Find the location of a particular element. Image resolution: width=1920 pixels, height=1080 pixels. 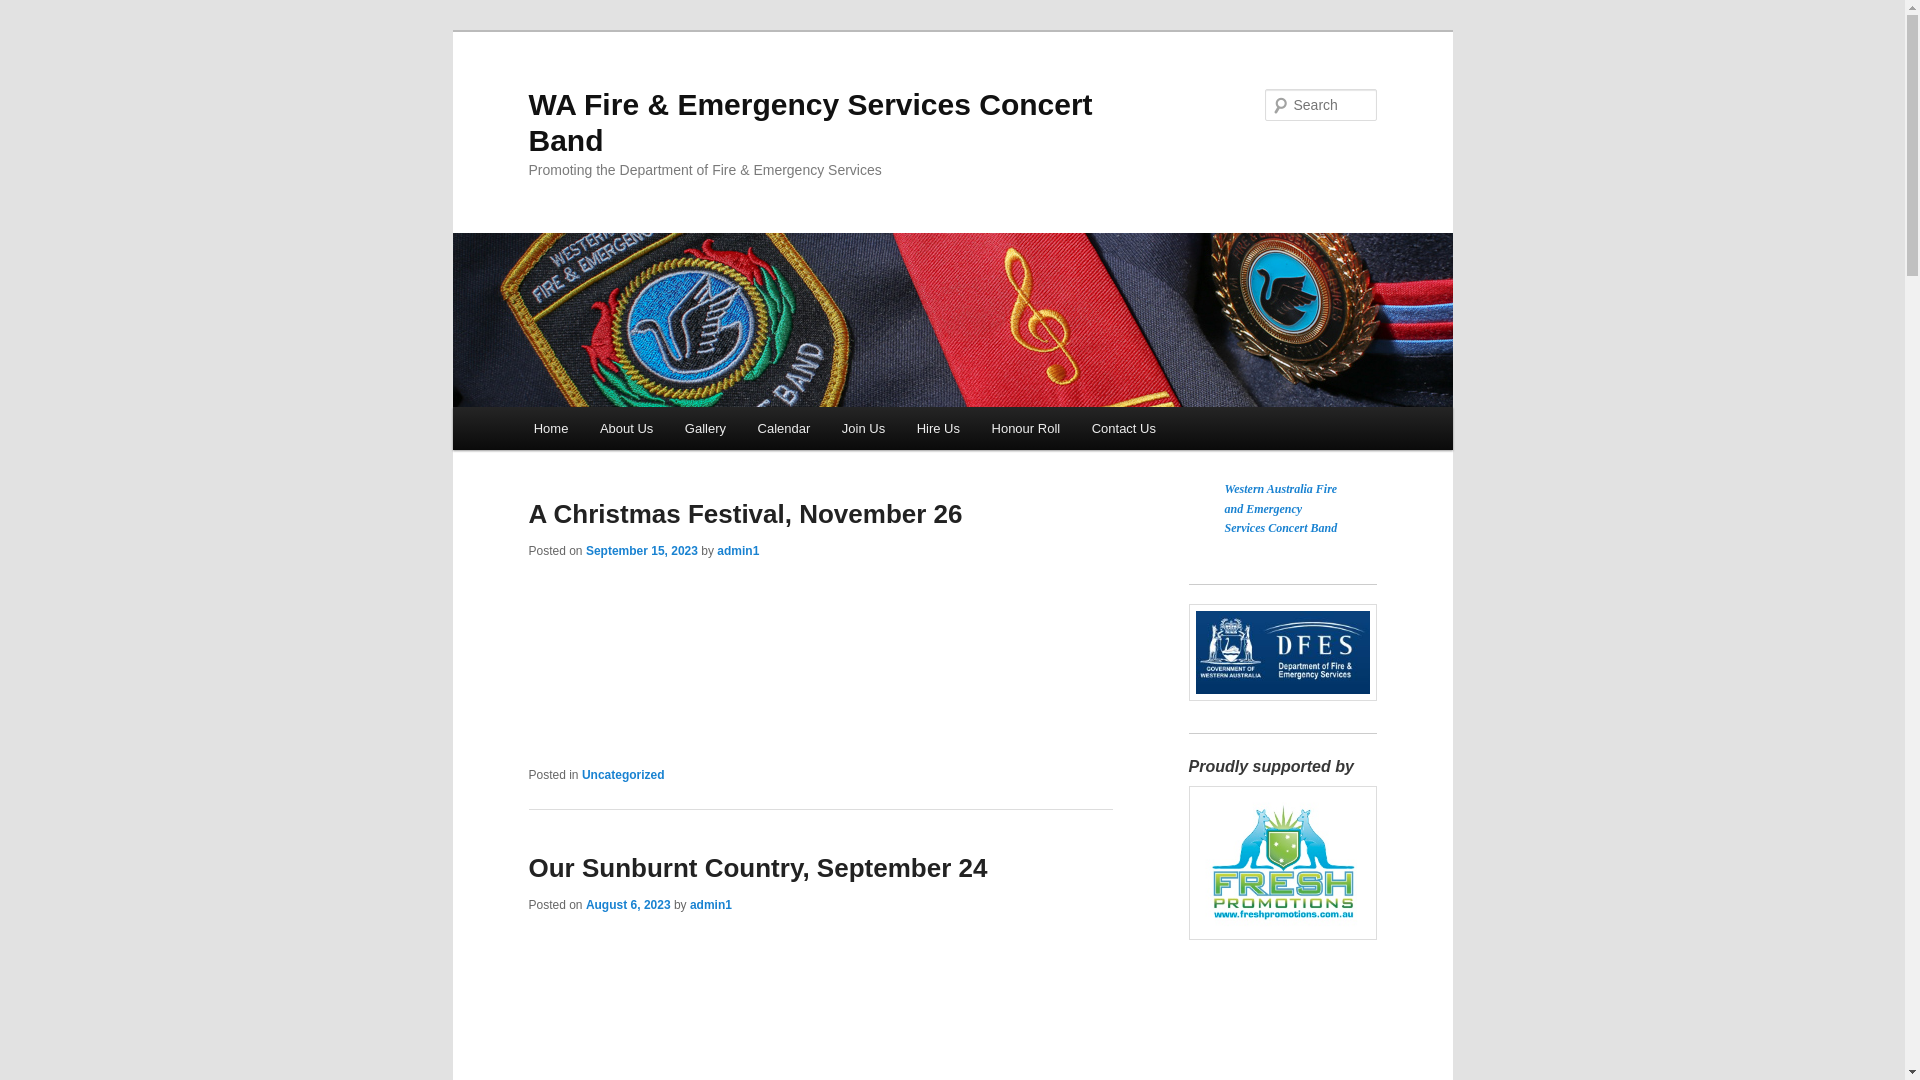

Contact Us is located at coordinates (1124, 428).